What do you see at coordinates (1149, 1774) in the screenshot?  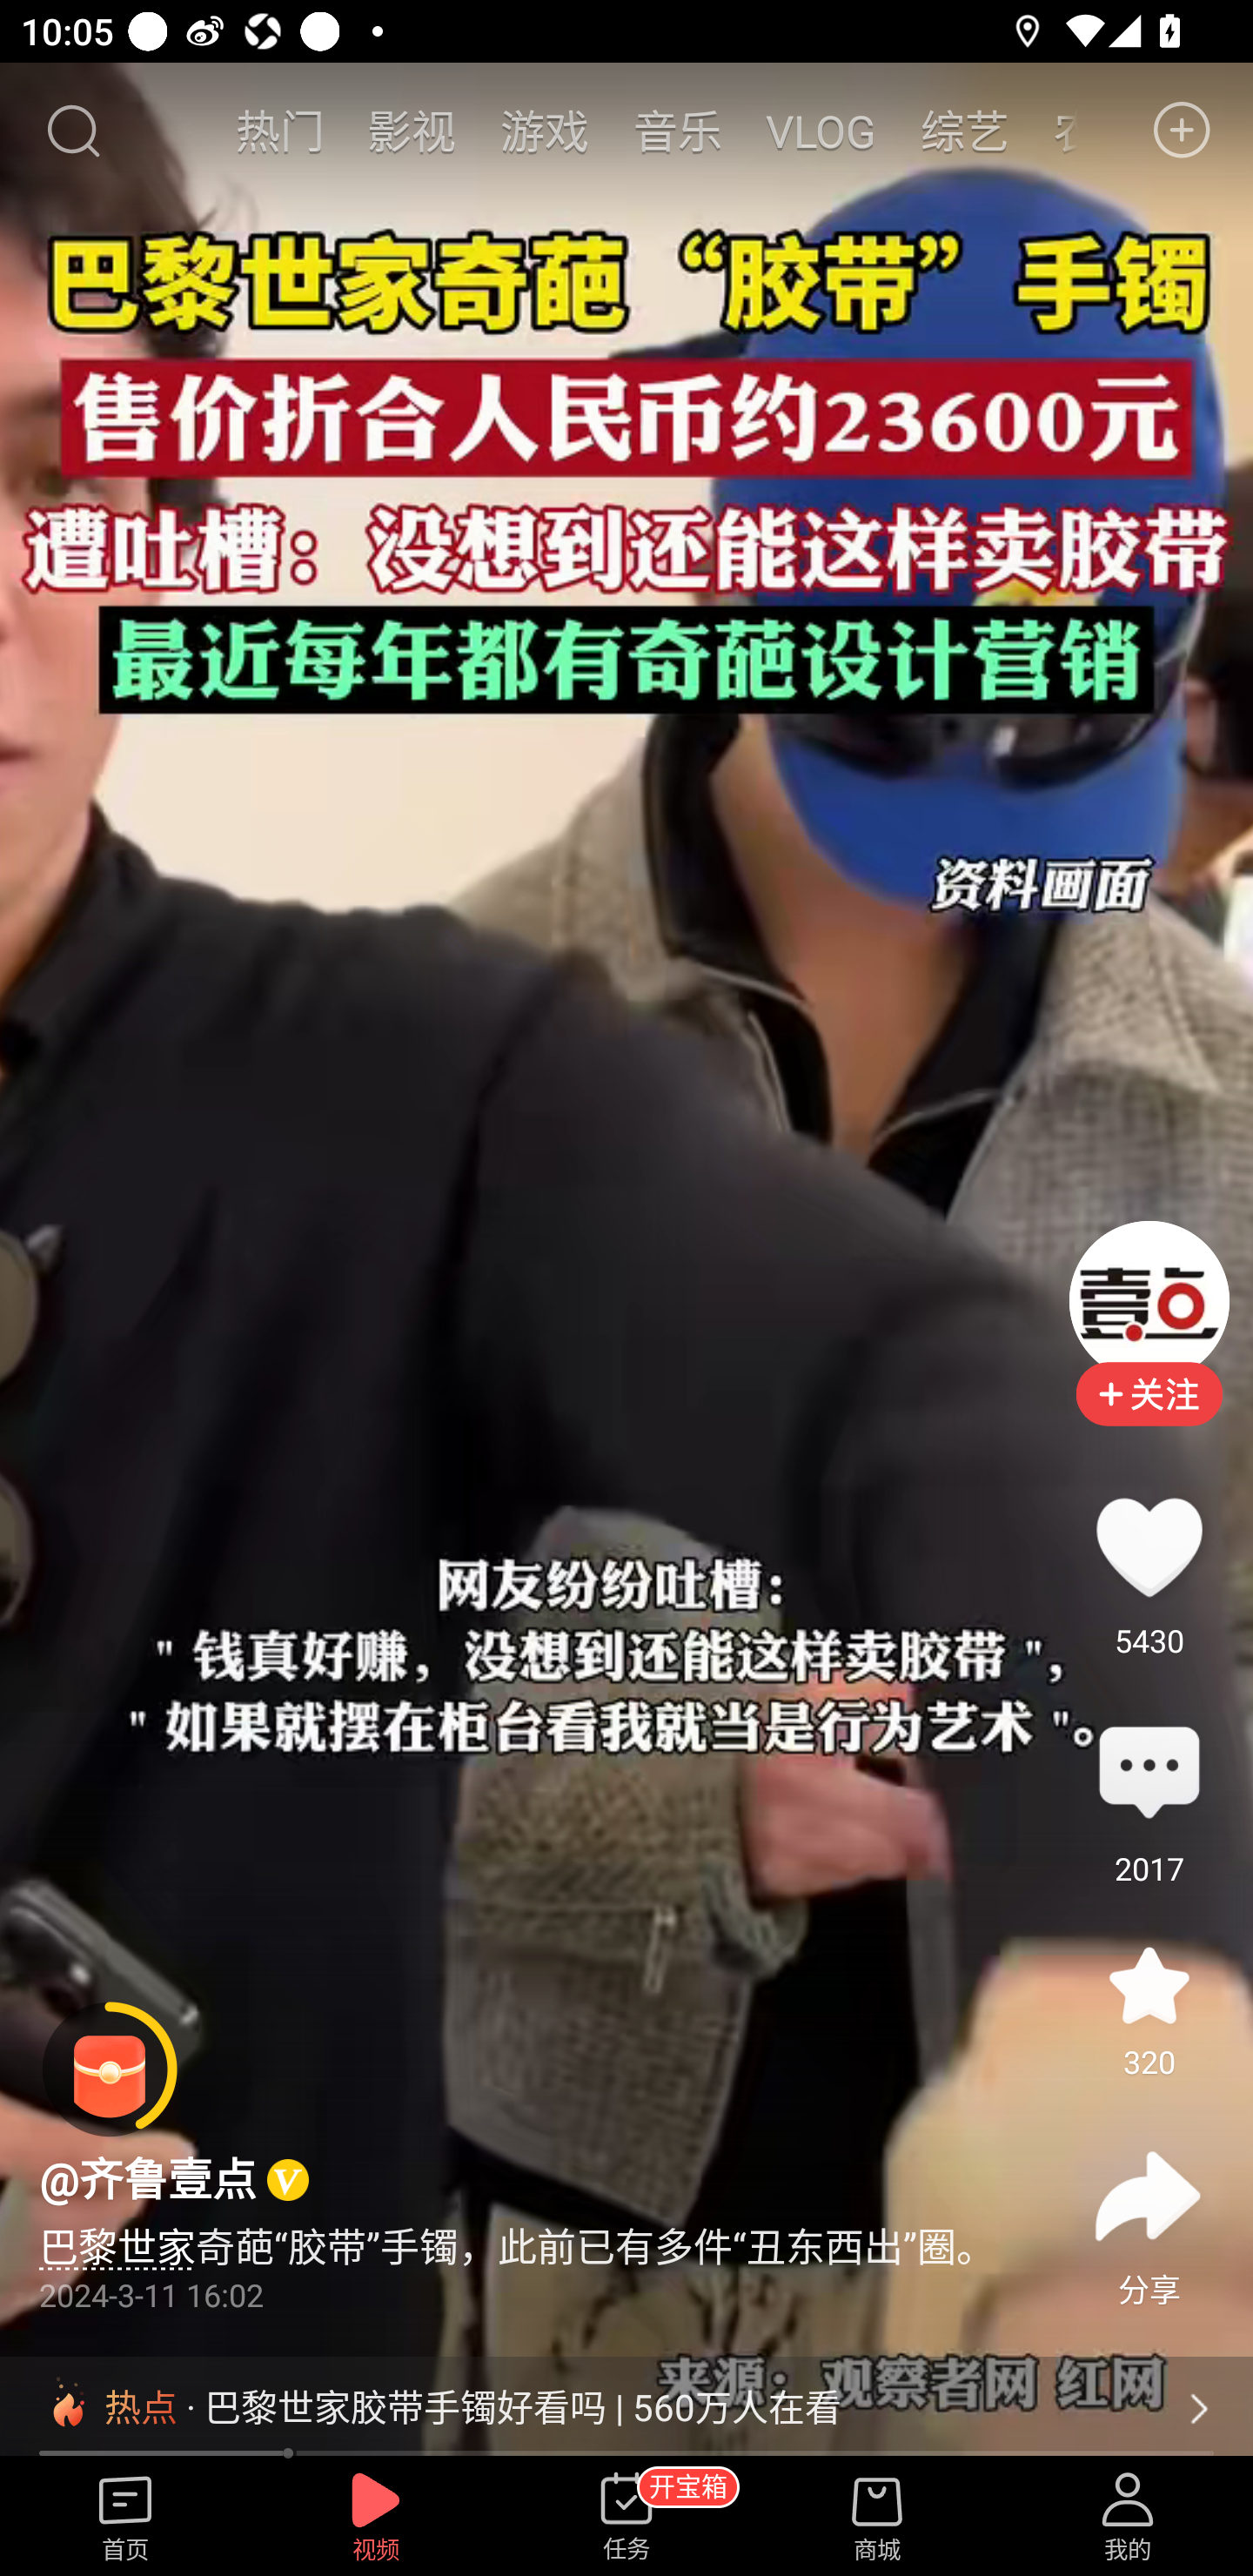 I see `评论2017 评论 2017` at bounding box center [1149, 1774].